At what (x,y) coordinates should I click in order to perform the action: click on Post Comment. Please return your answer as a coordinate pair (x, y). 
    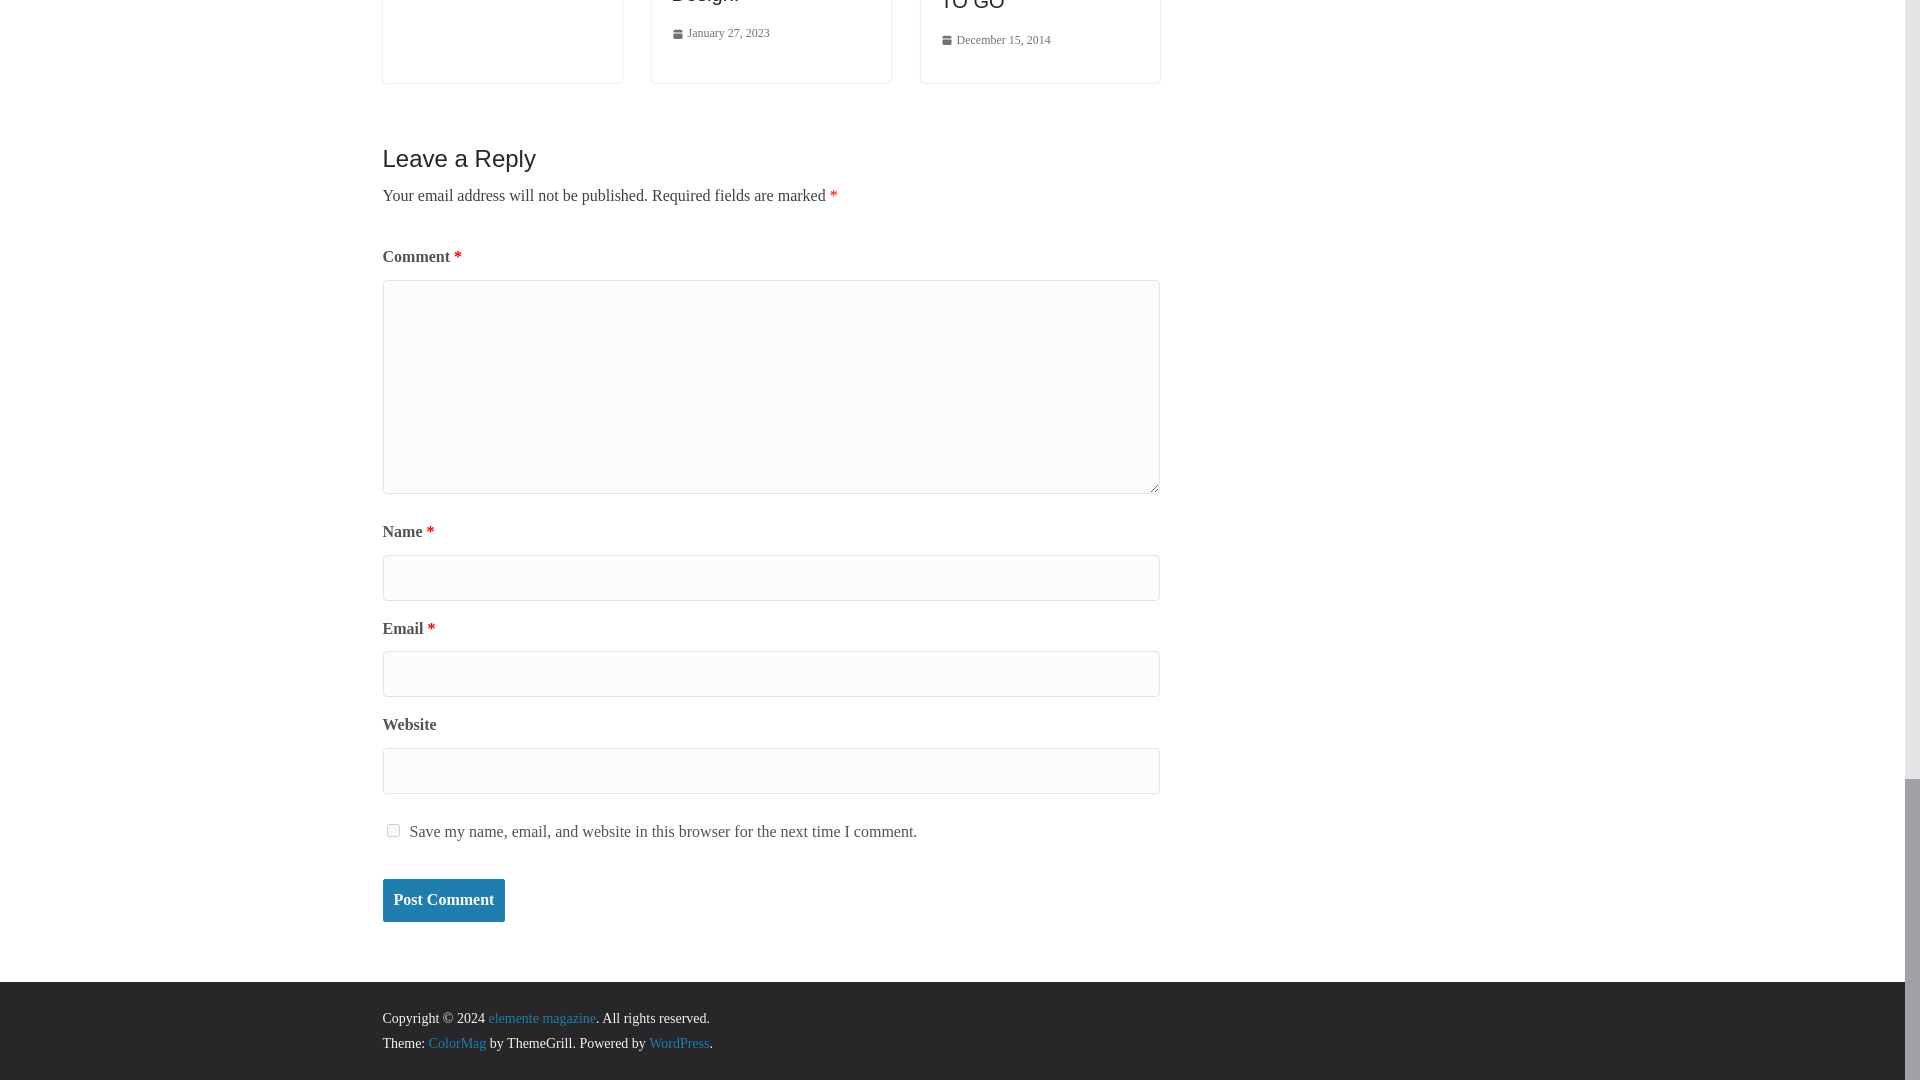
    Looking at the image, I should click on (443, 900).